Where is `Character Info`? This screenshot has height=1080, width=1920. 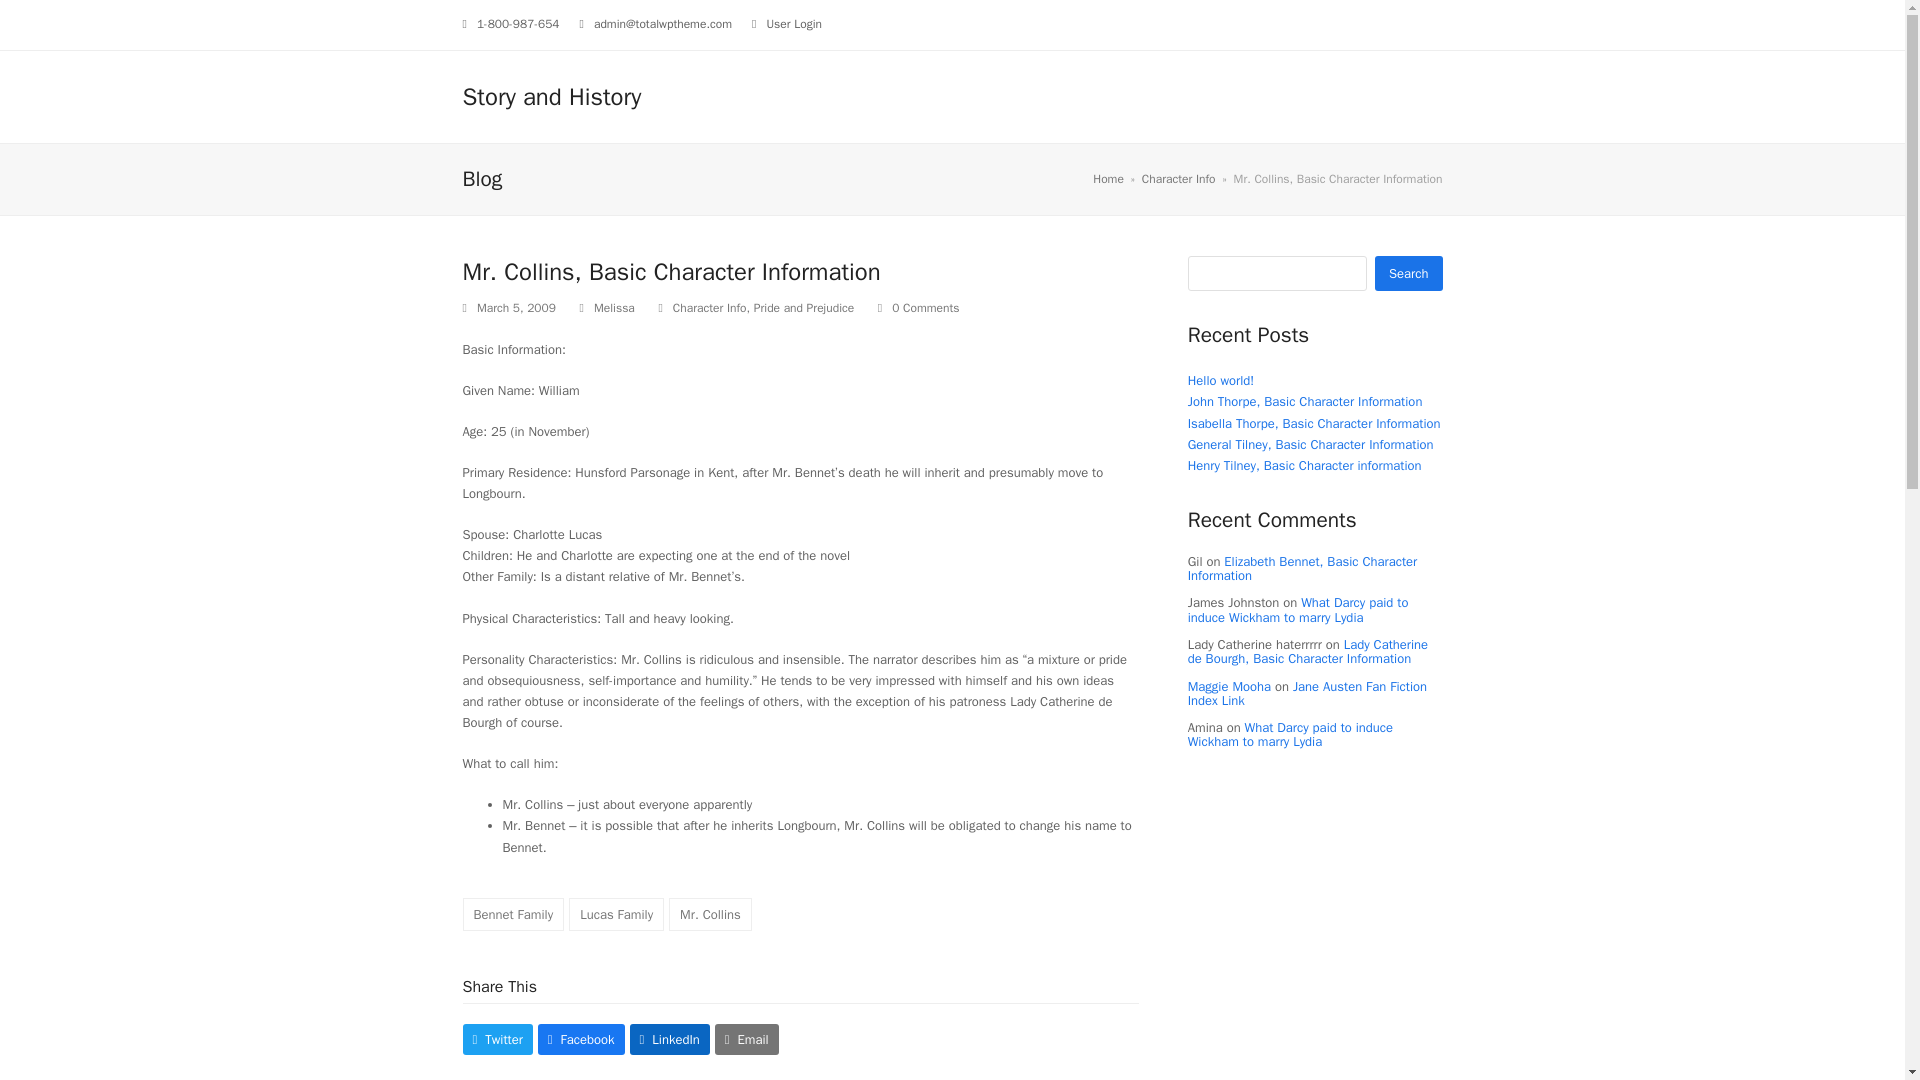 Character Info is located at coordinates (710, 308).